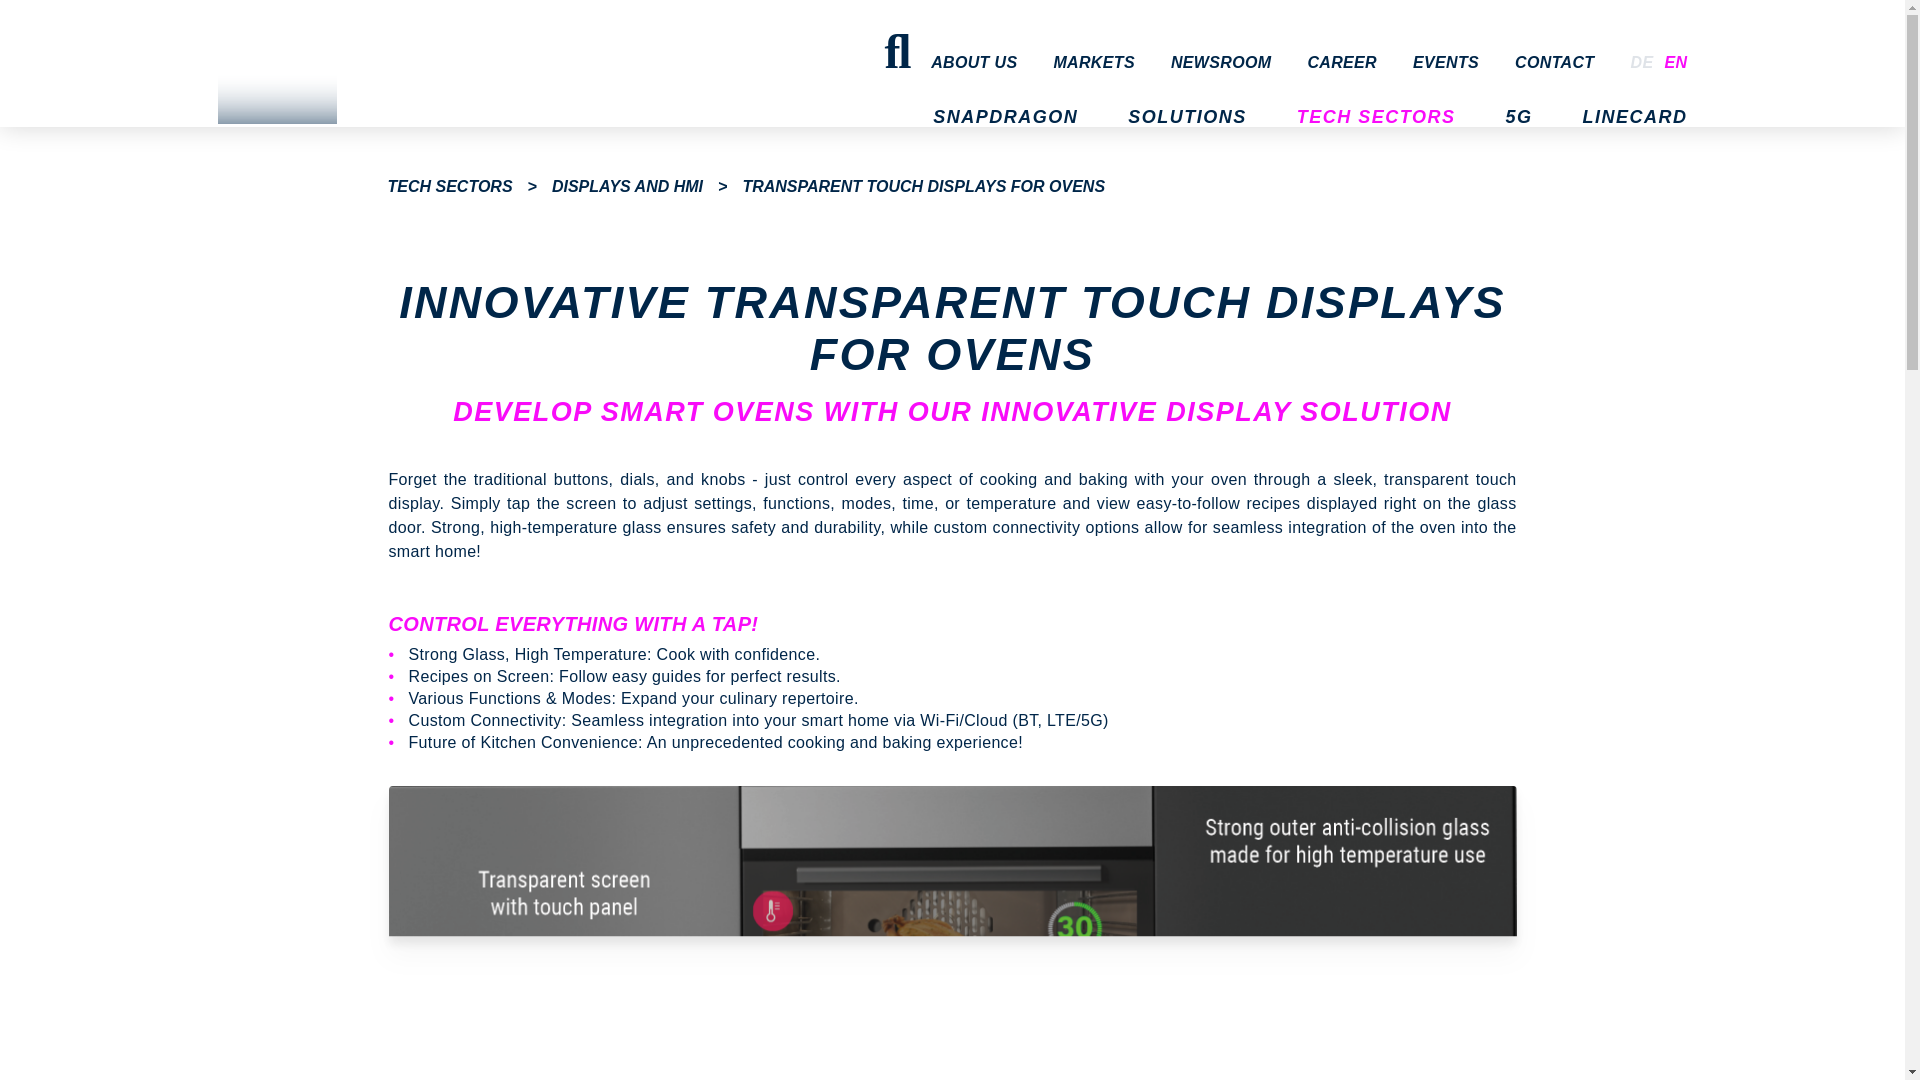 This screenshot has width=1920, height=1080. I want to click on CONTACT, so click(1554, 62).